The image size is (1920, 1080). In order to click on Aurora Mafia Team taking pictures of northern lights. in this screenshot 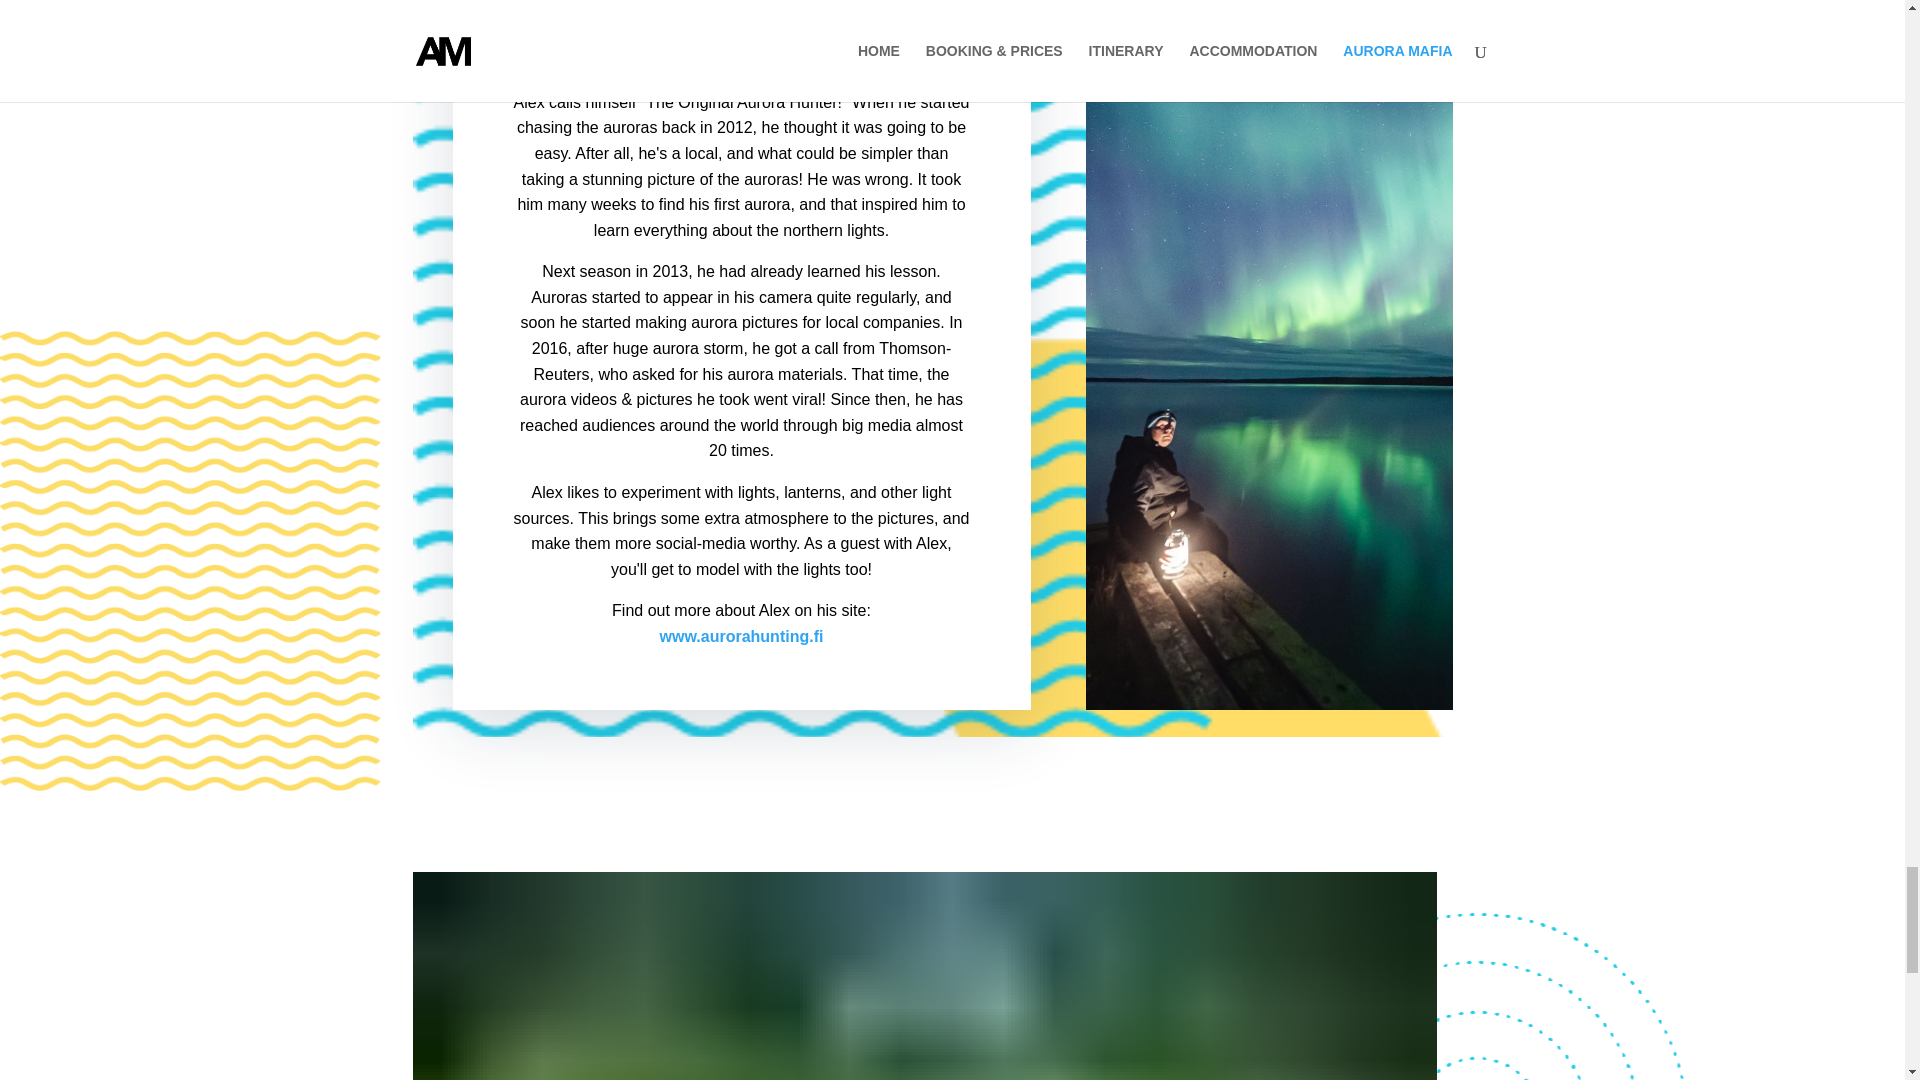, I will do `click(924, 976)`.